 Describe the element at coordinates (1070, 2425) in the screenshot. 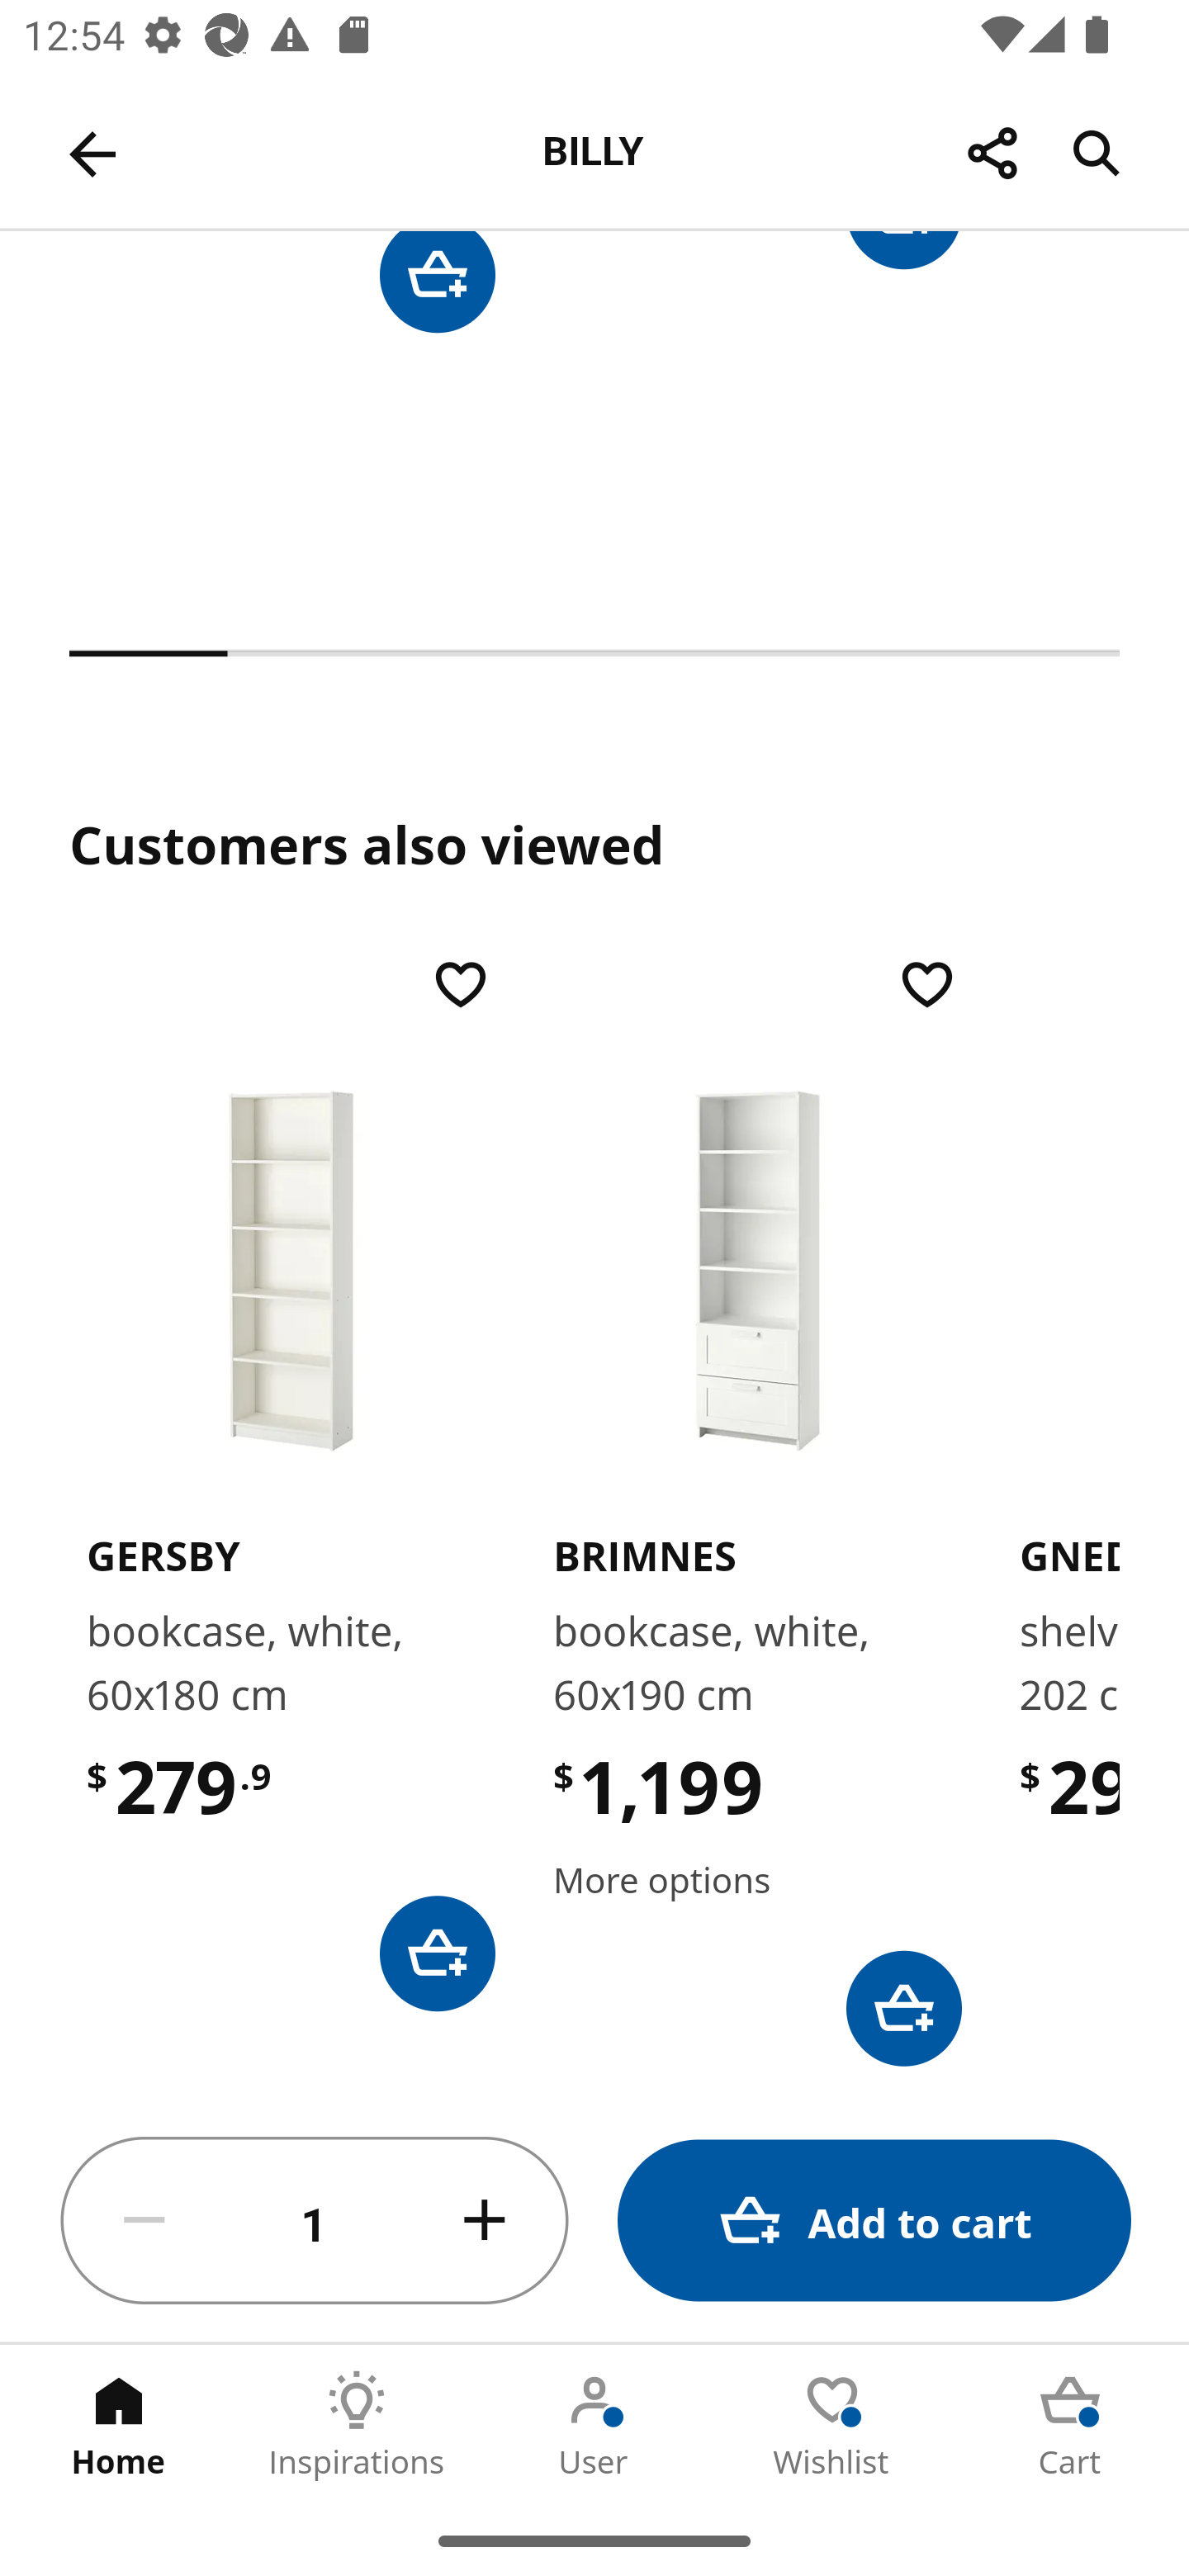

I see `Cart
Tab 5 of 5` at that location.